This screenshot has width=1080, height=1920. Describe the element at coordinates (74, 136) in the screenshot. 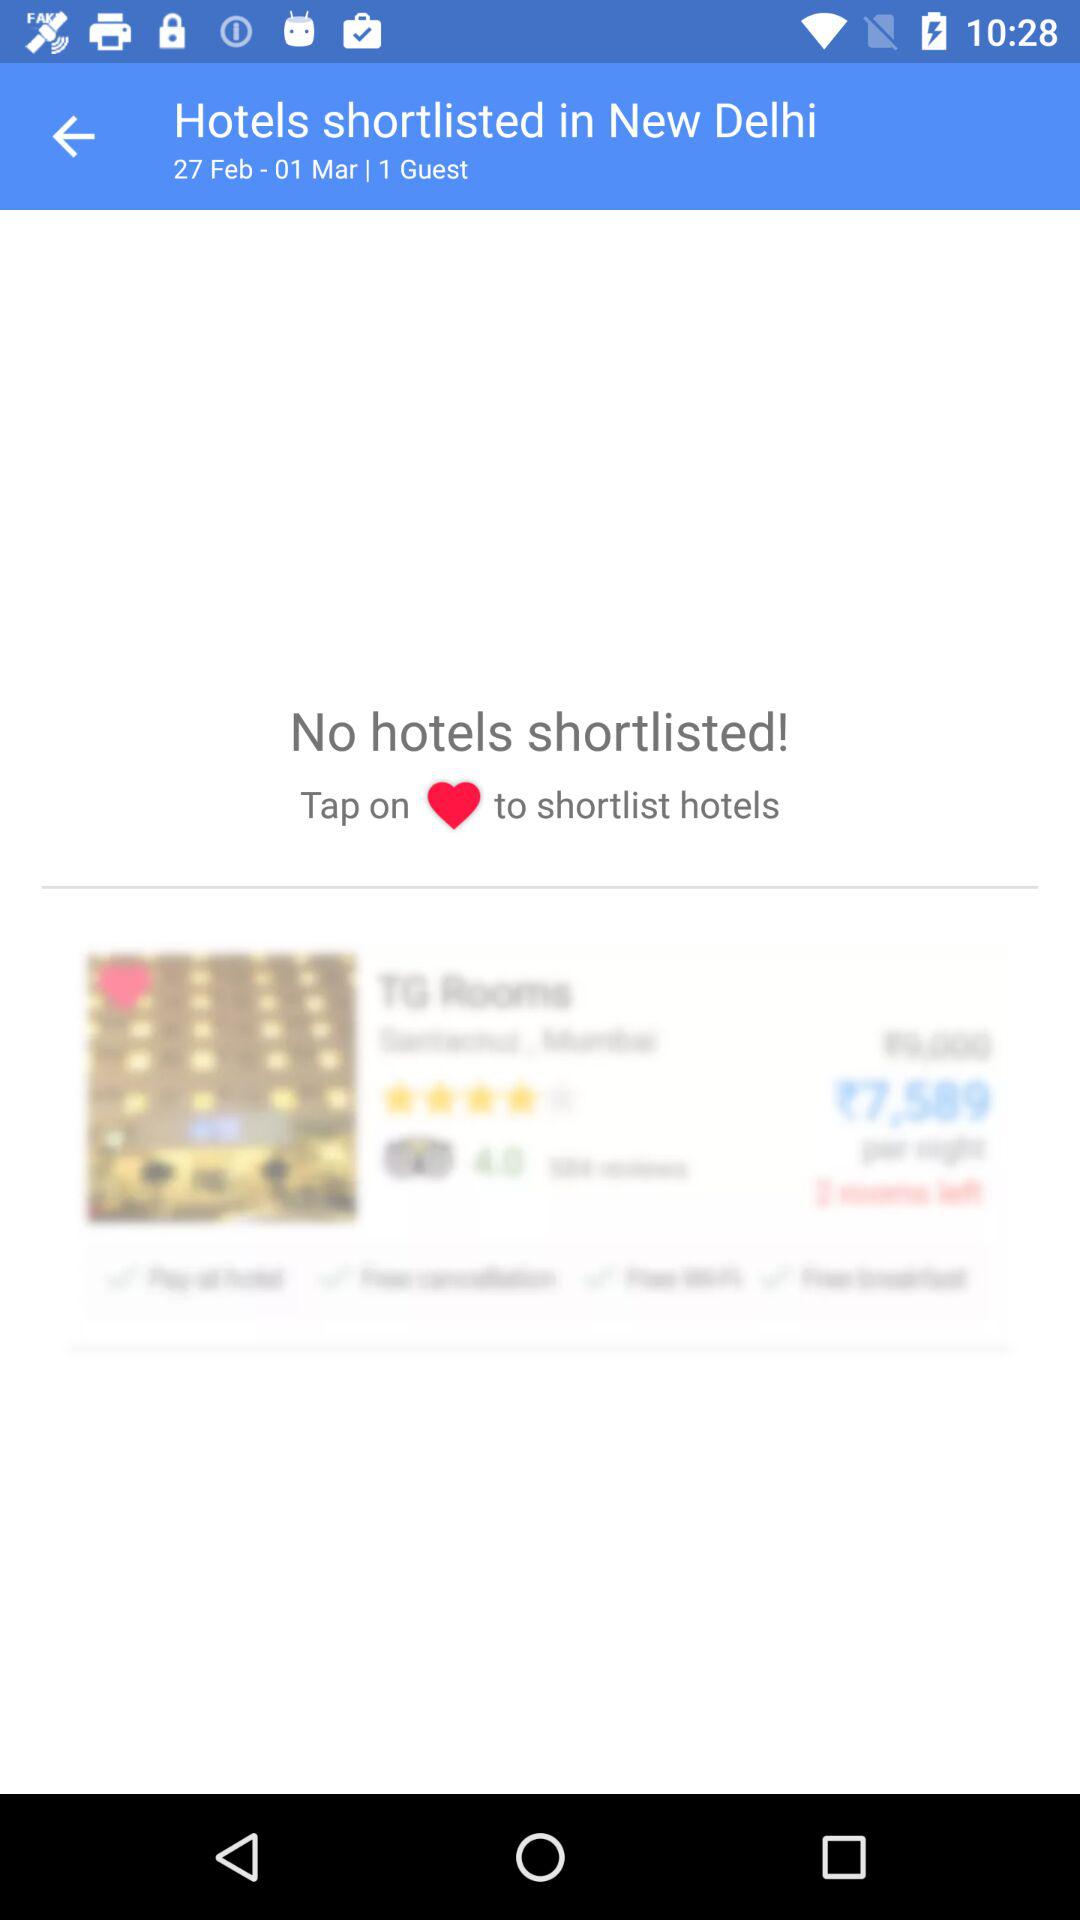

I see `go back to previous page` at that location.